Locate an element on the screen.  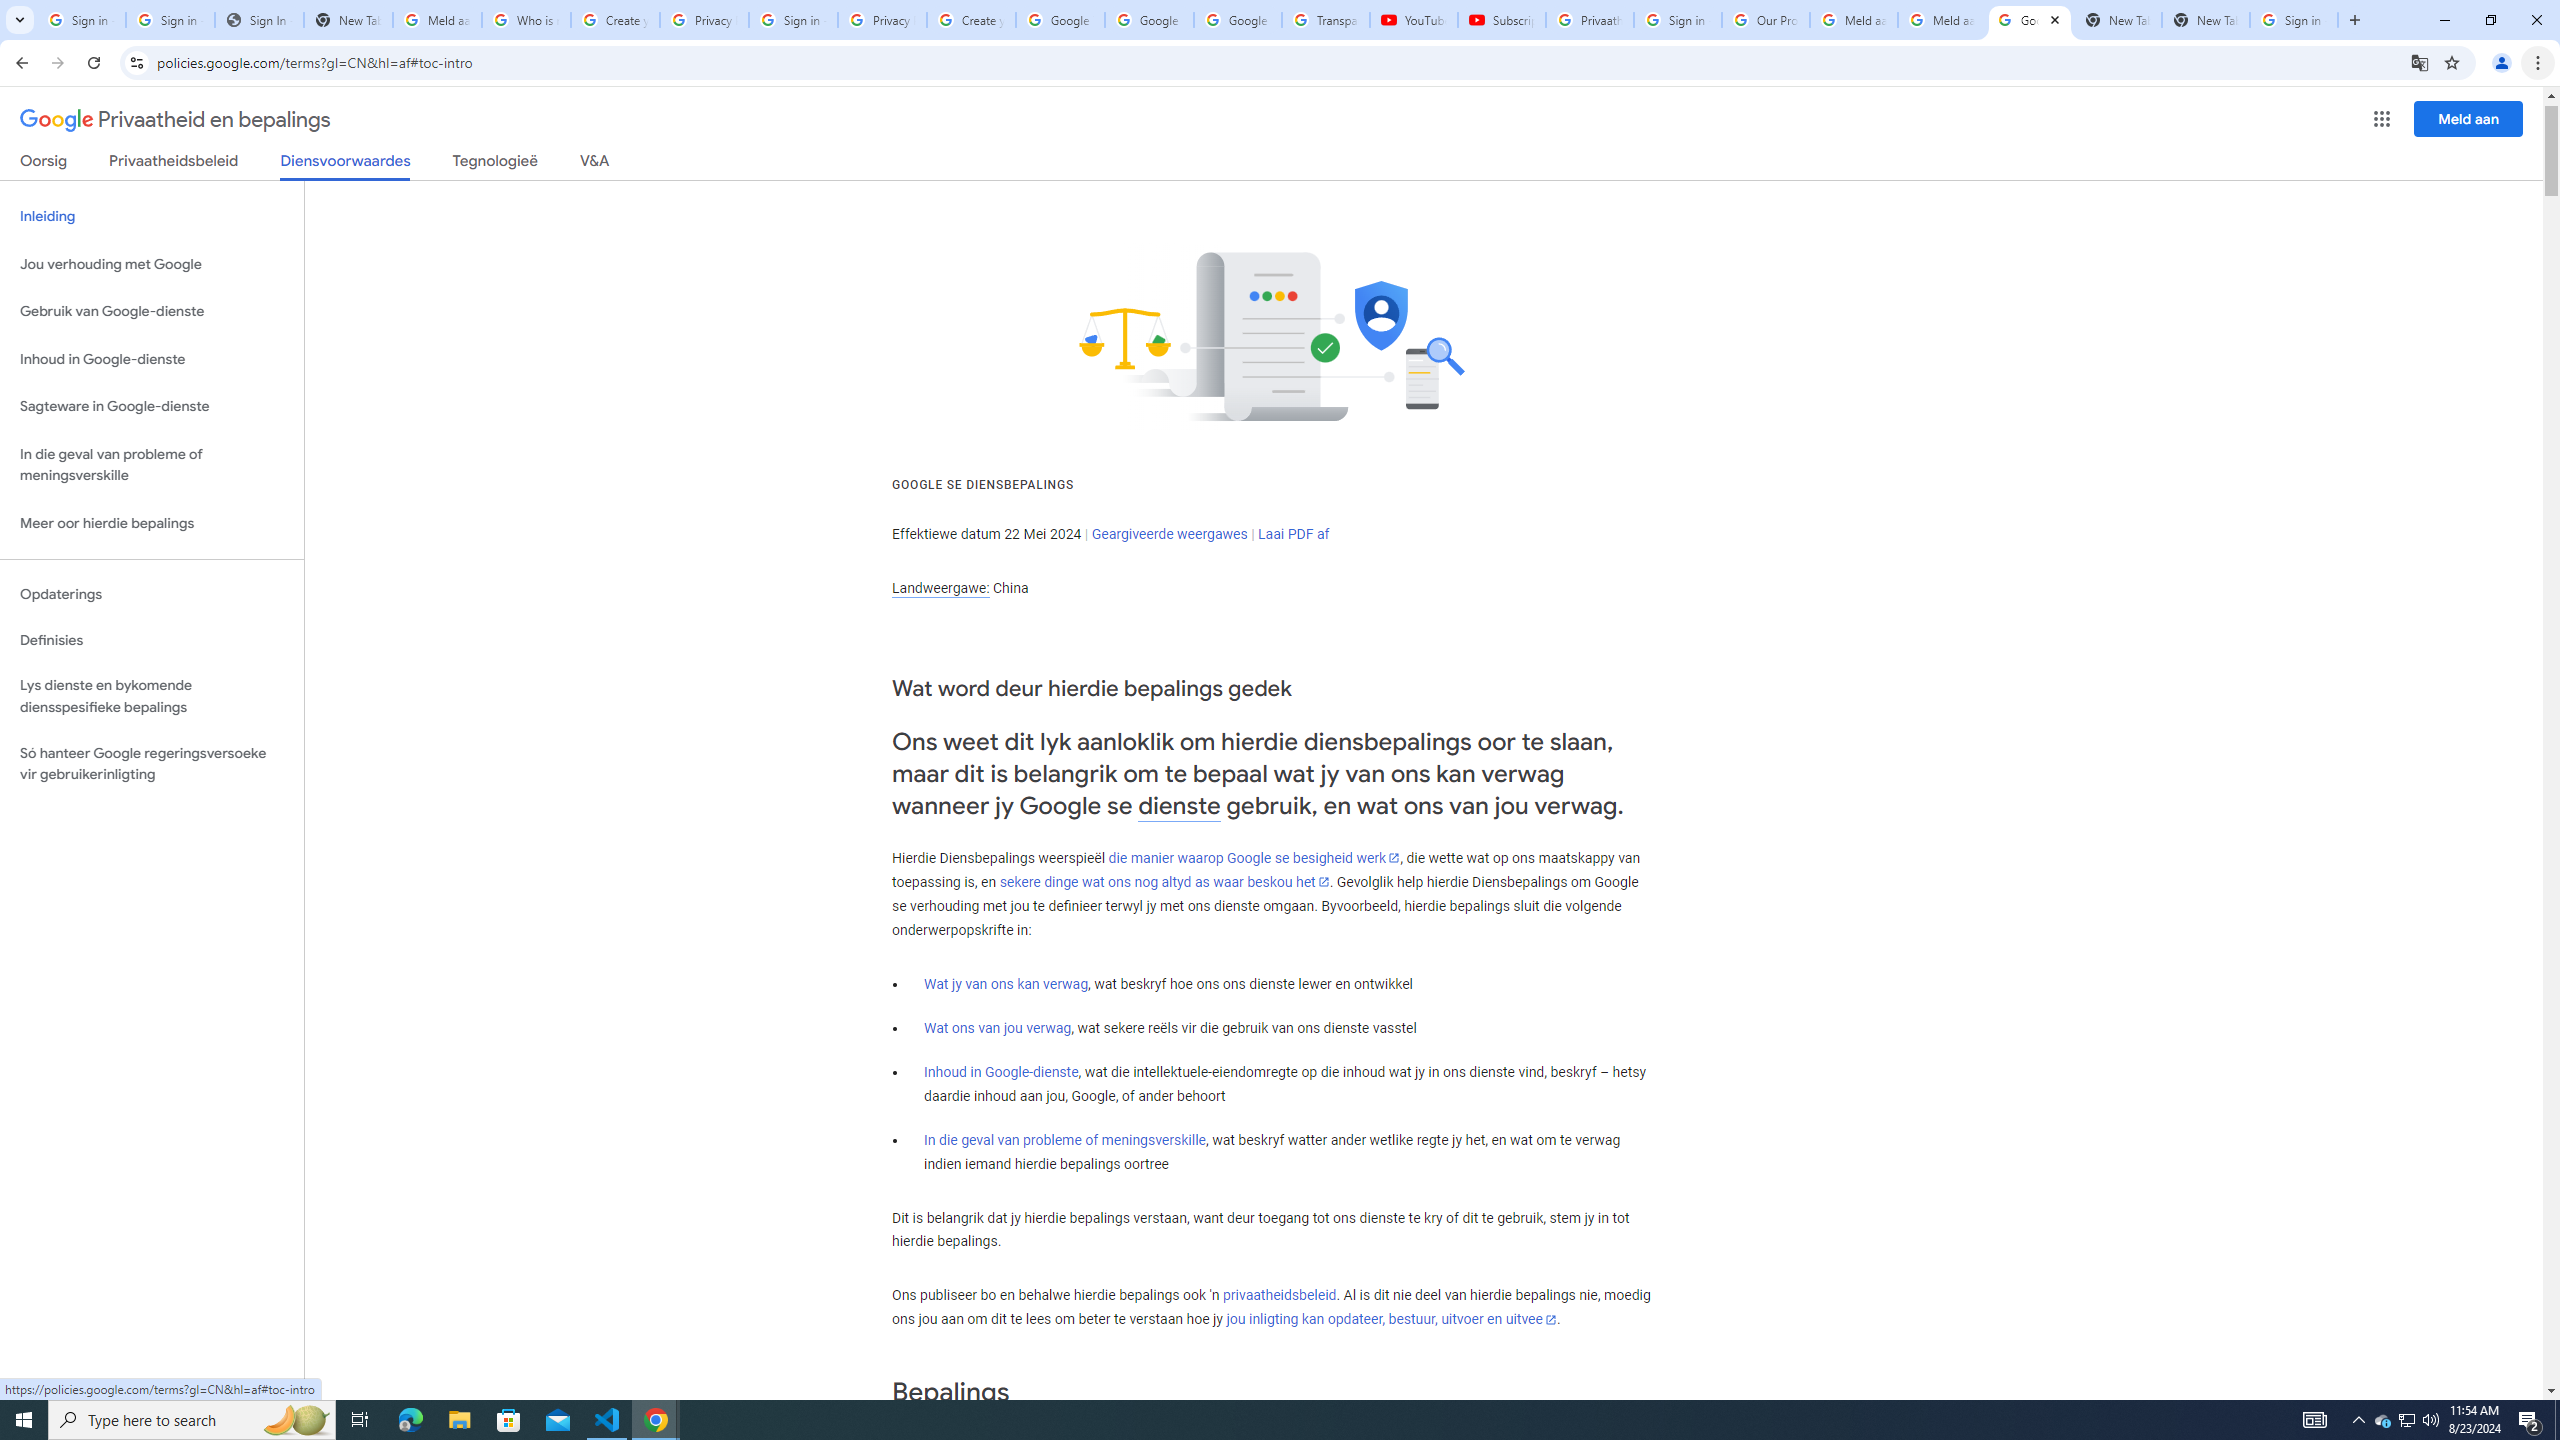
Subscriptions - YouTube is located at coordinates (1500, 20).